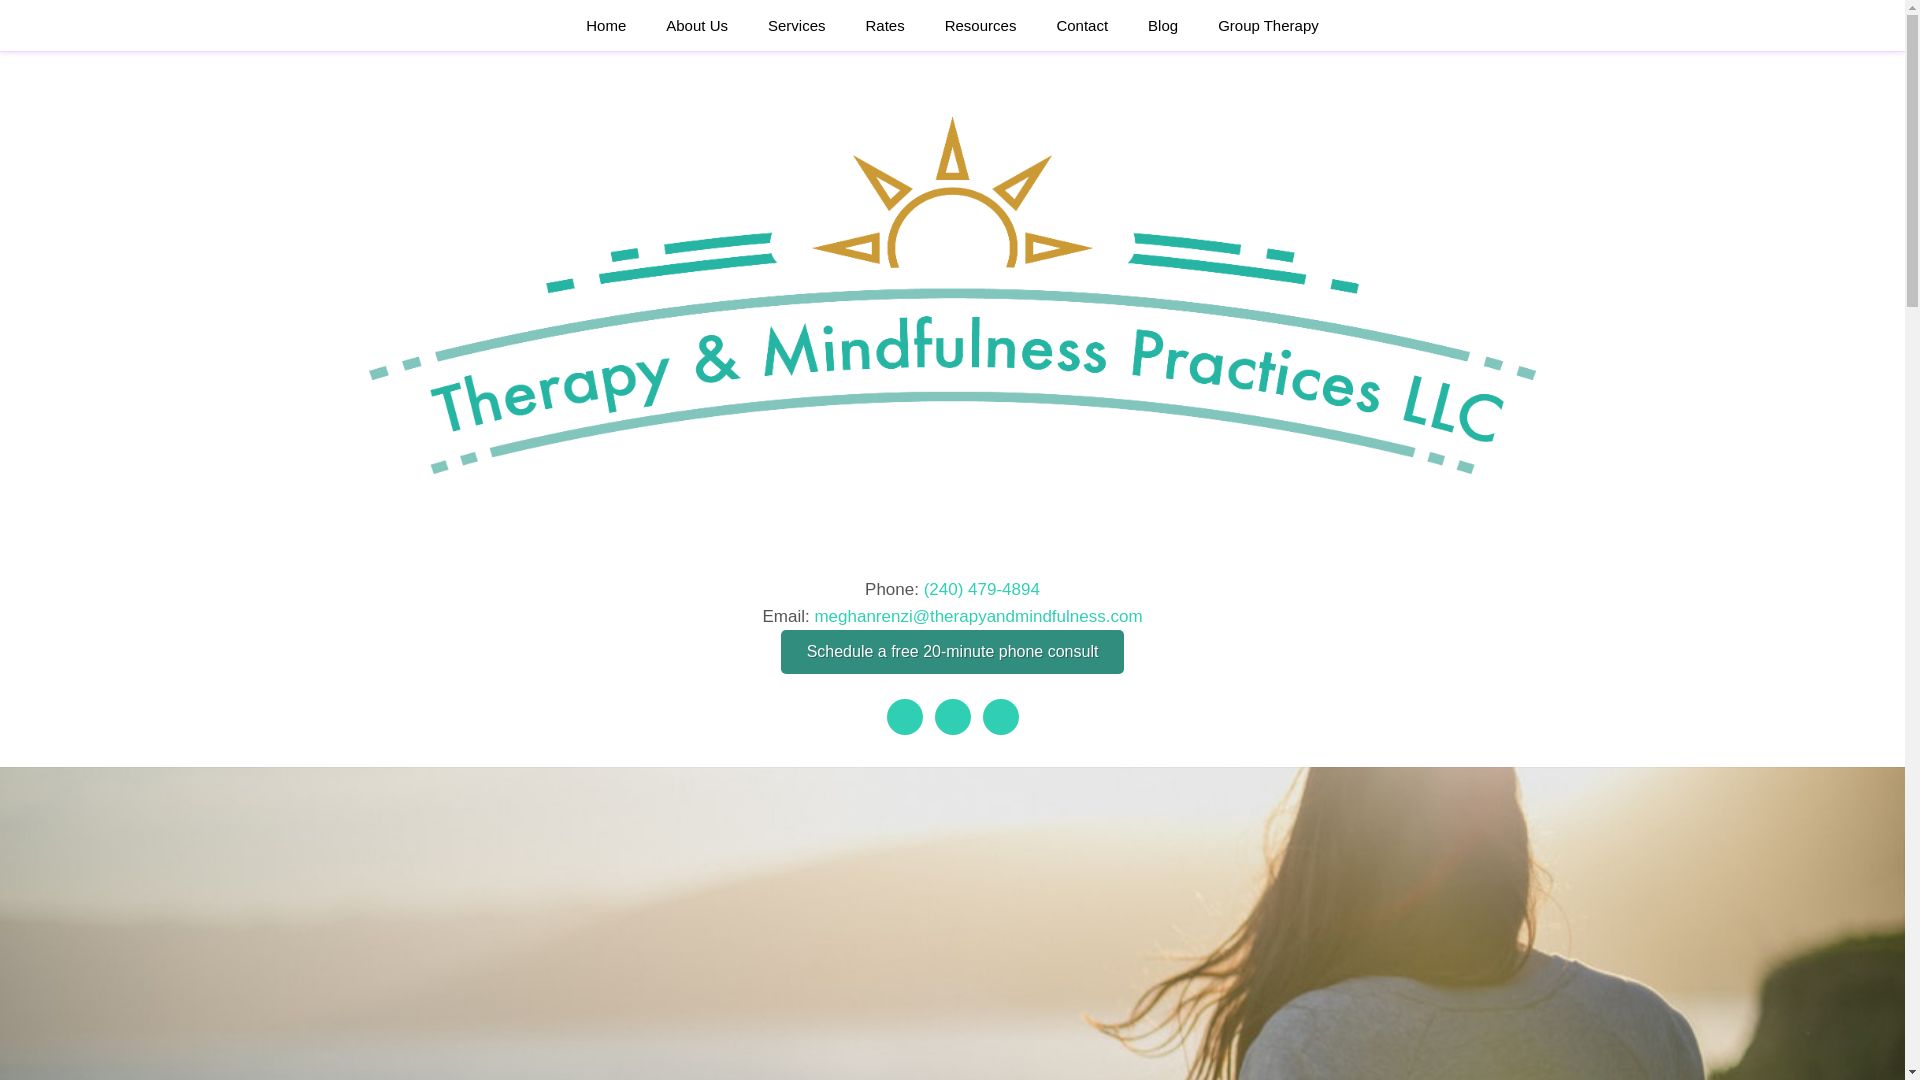 The height and width of the screenshot is (1080, 1920). What do you see at coordinates (980, 25) in the screenshot?
I see `Resources` at bounding box center [980, 25].